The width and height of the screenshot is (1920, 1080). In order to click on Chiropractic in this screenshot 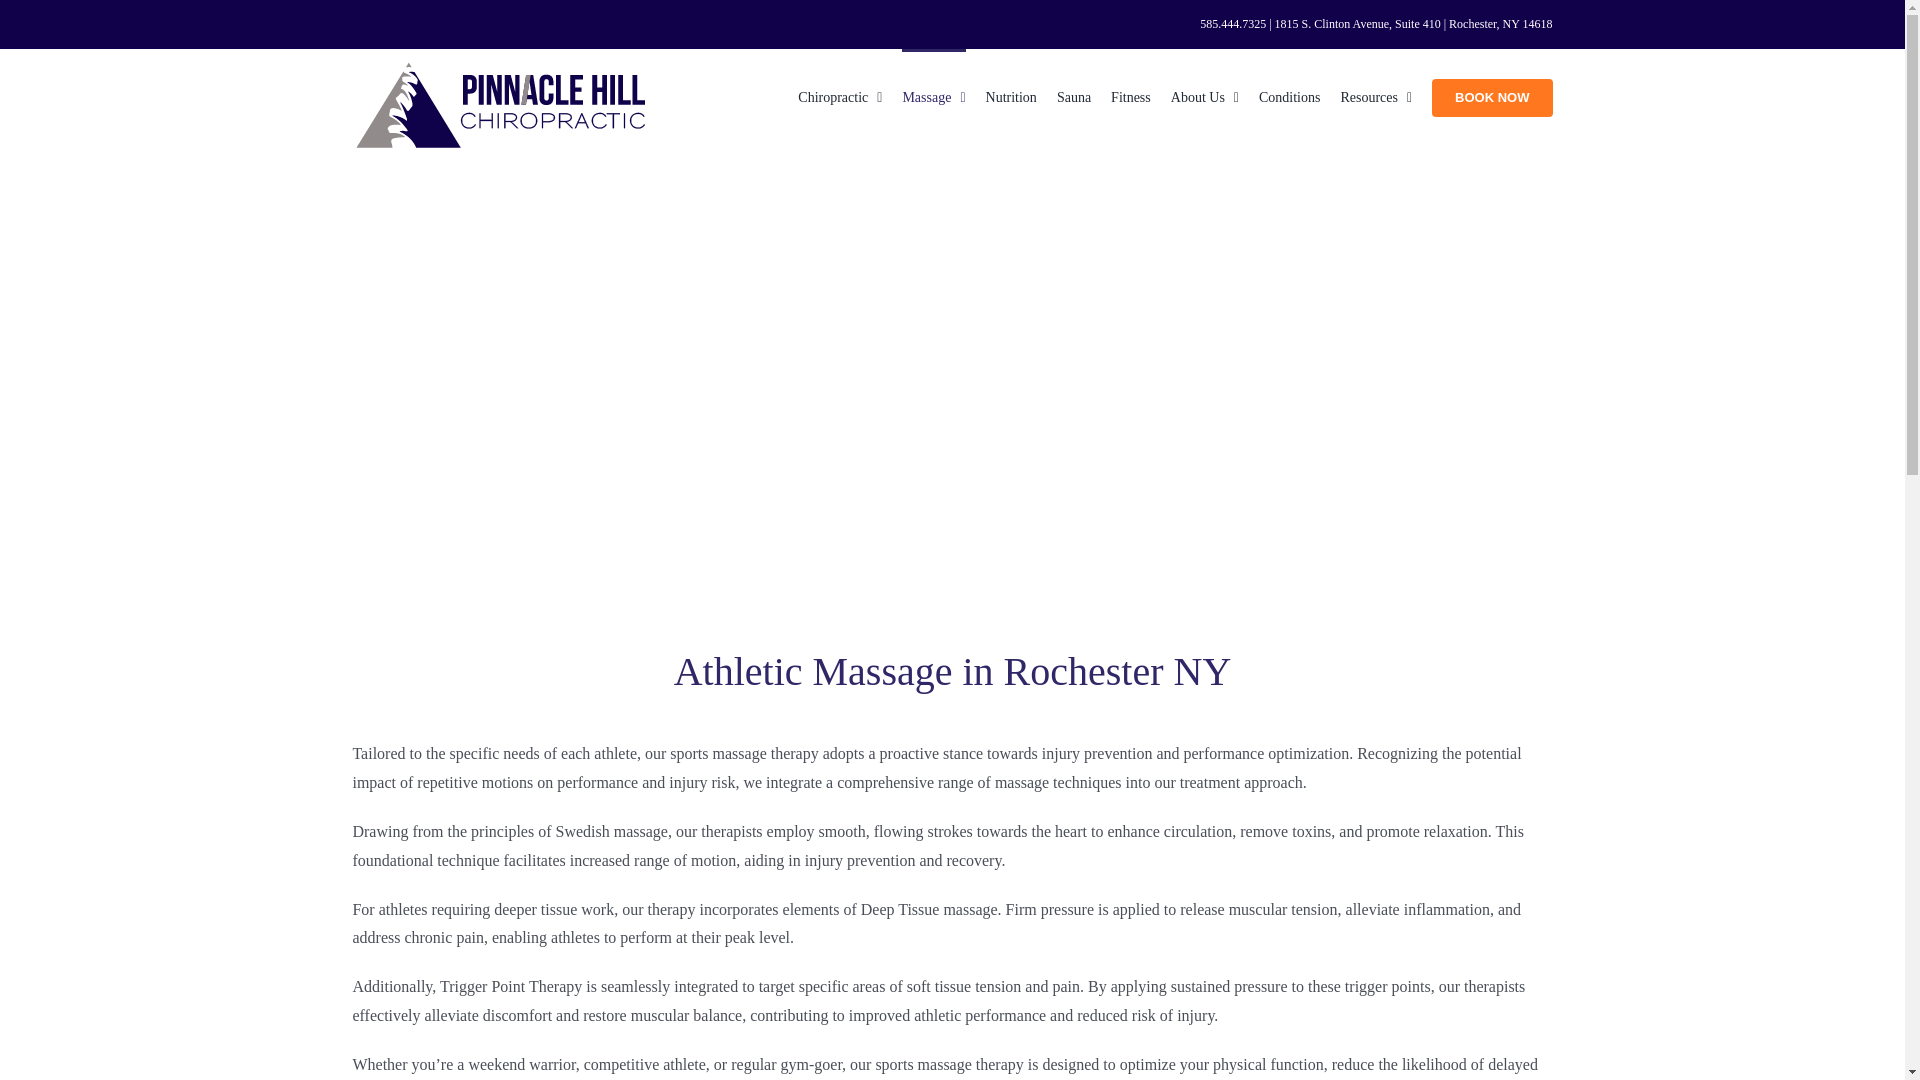, I will do `click(840, 95)`.